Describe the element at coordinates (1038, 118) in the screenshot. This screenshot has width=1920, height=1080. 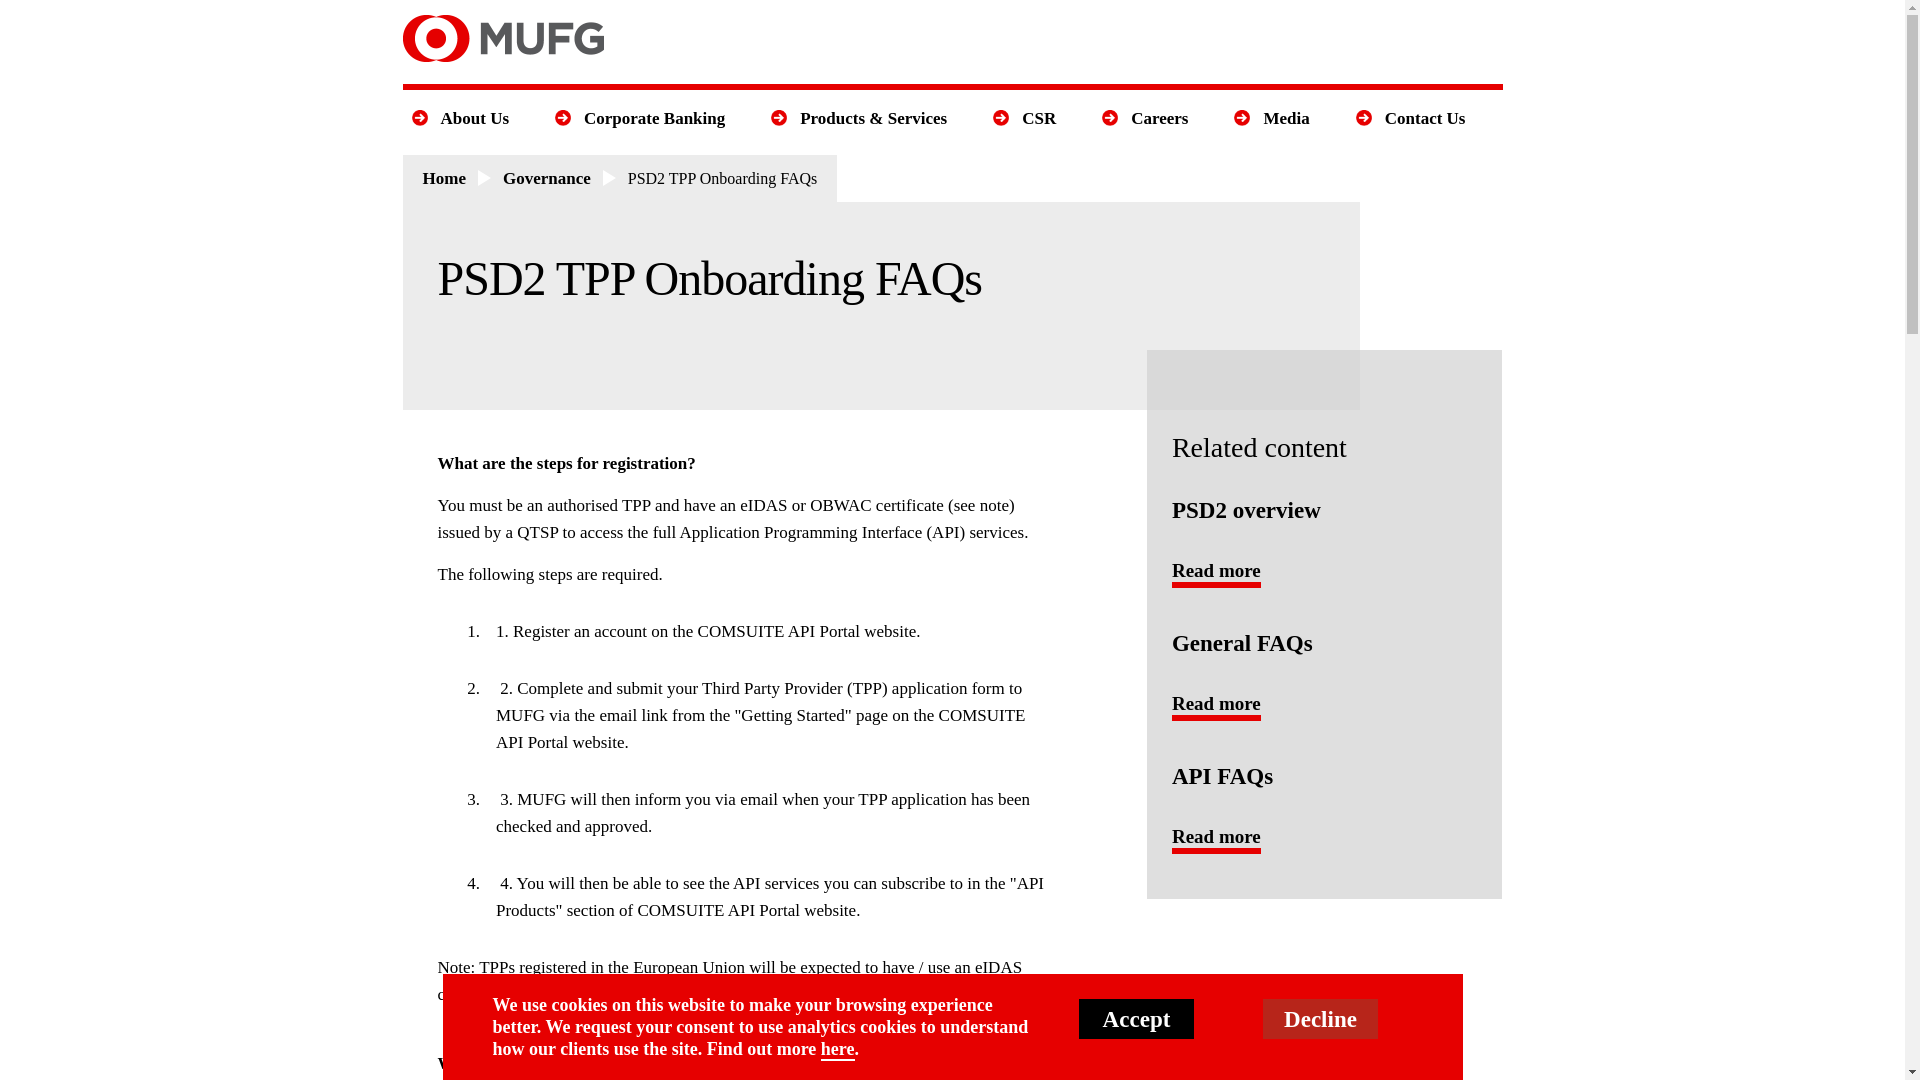
I see `CSR` at that location.